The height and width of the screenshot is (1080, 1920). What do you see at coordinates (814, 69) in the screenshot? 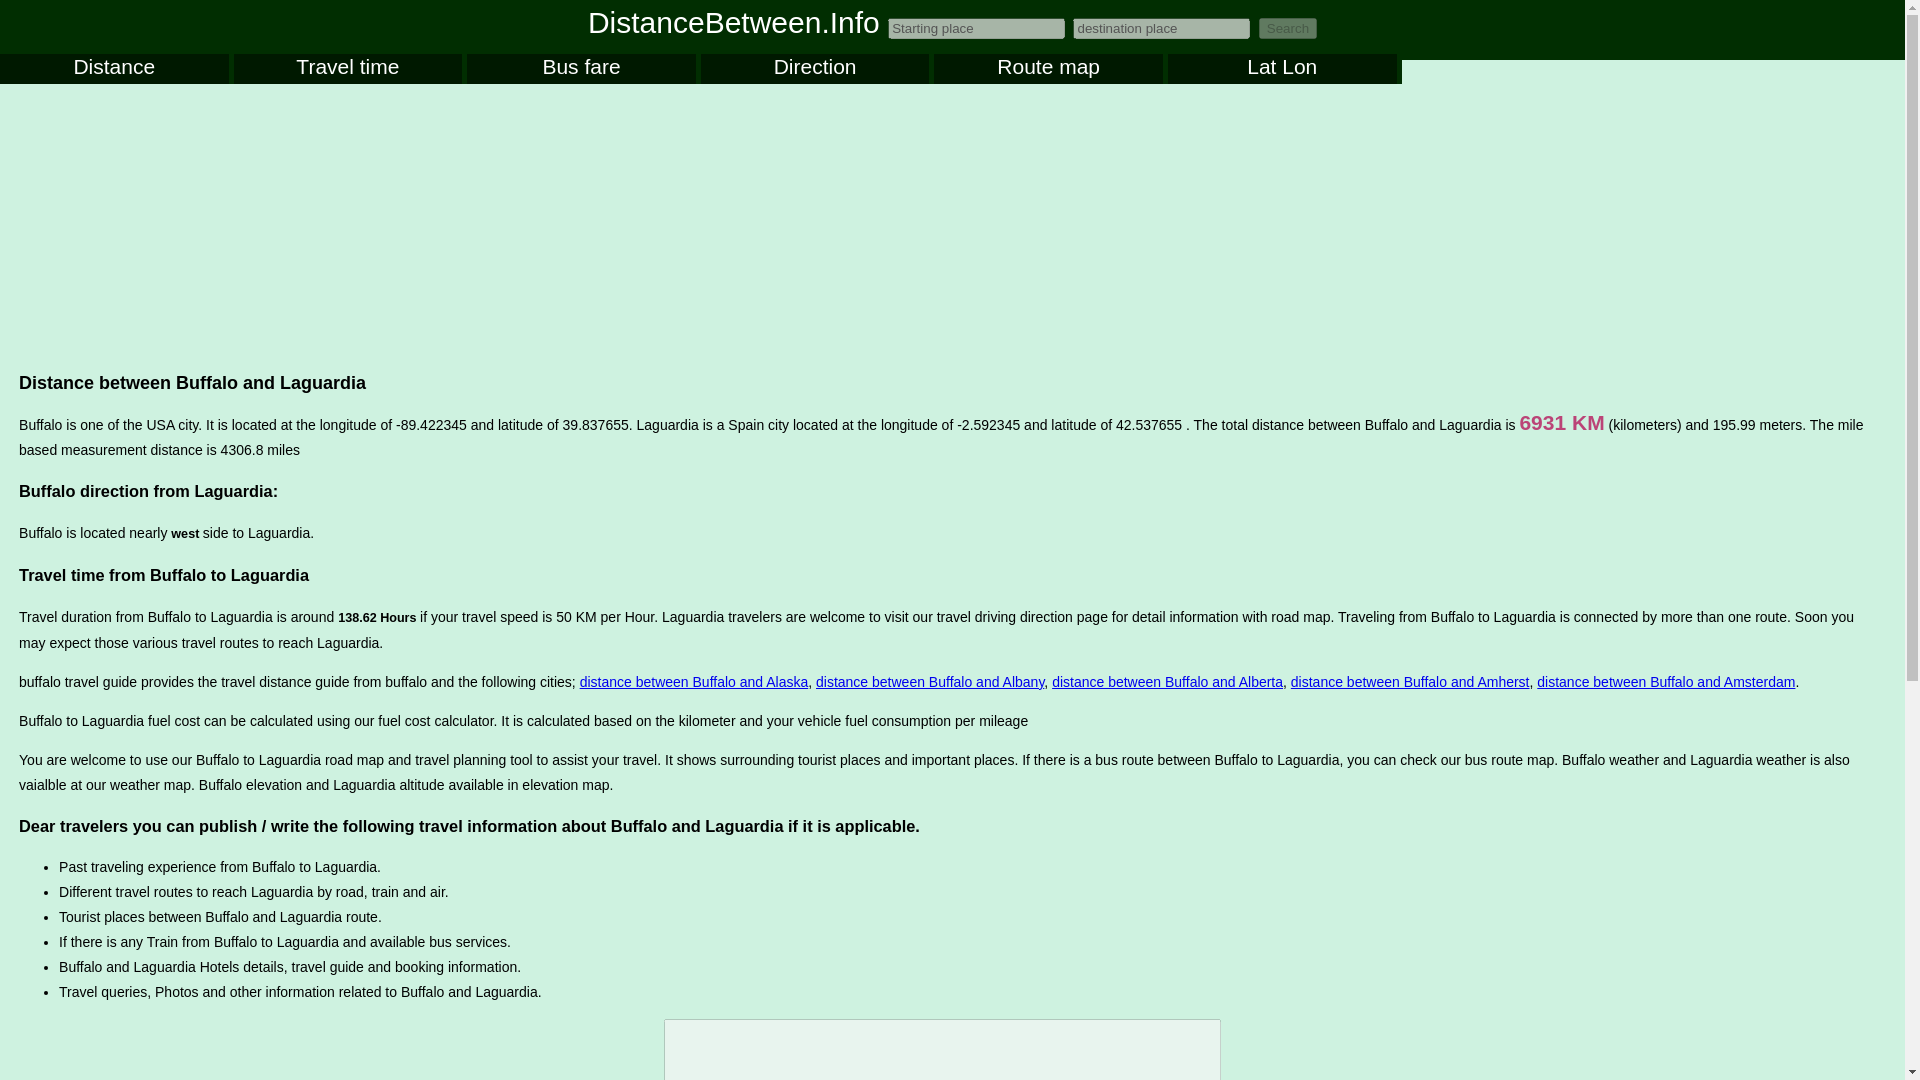
I see `Direction` at bounding box center [814, 69].